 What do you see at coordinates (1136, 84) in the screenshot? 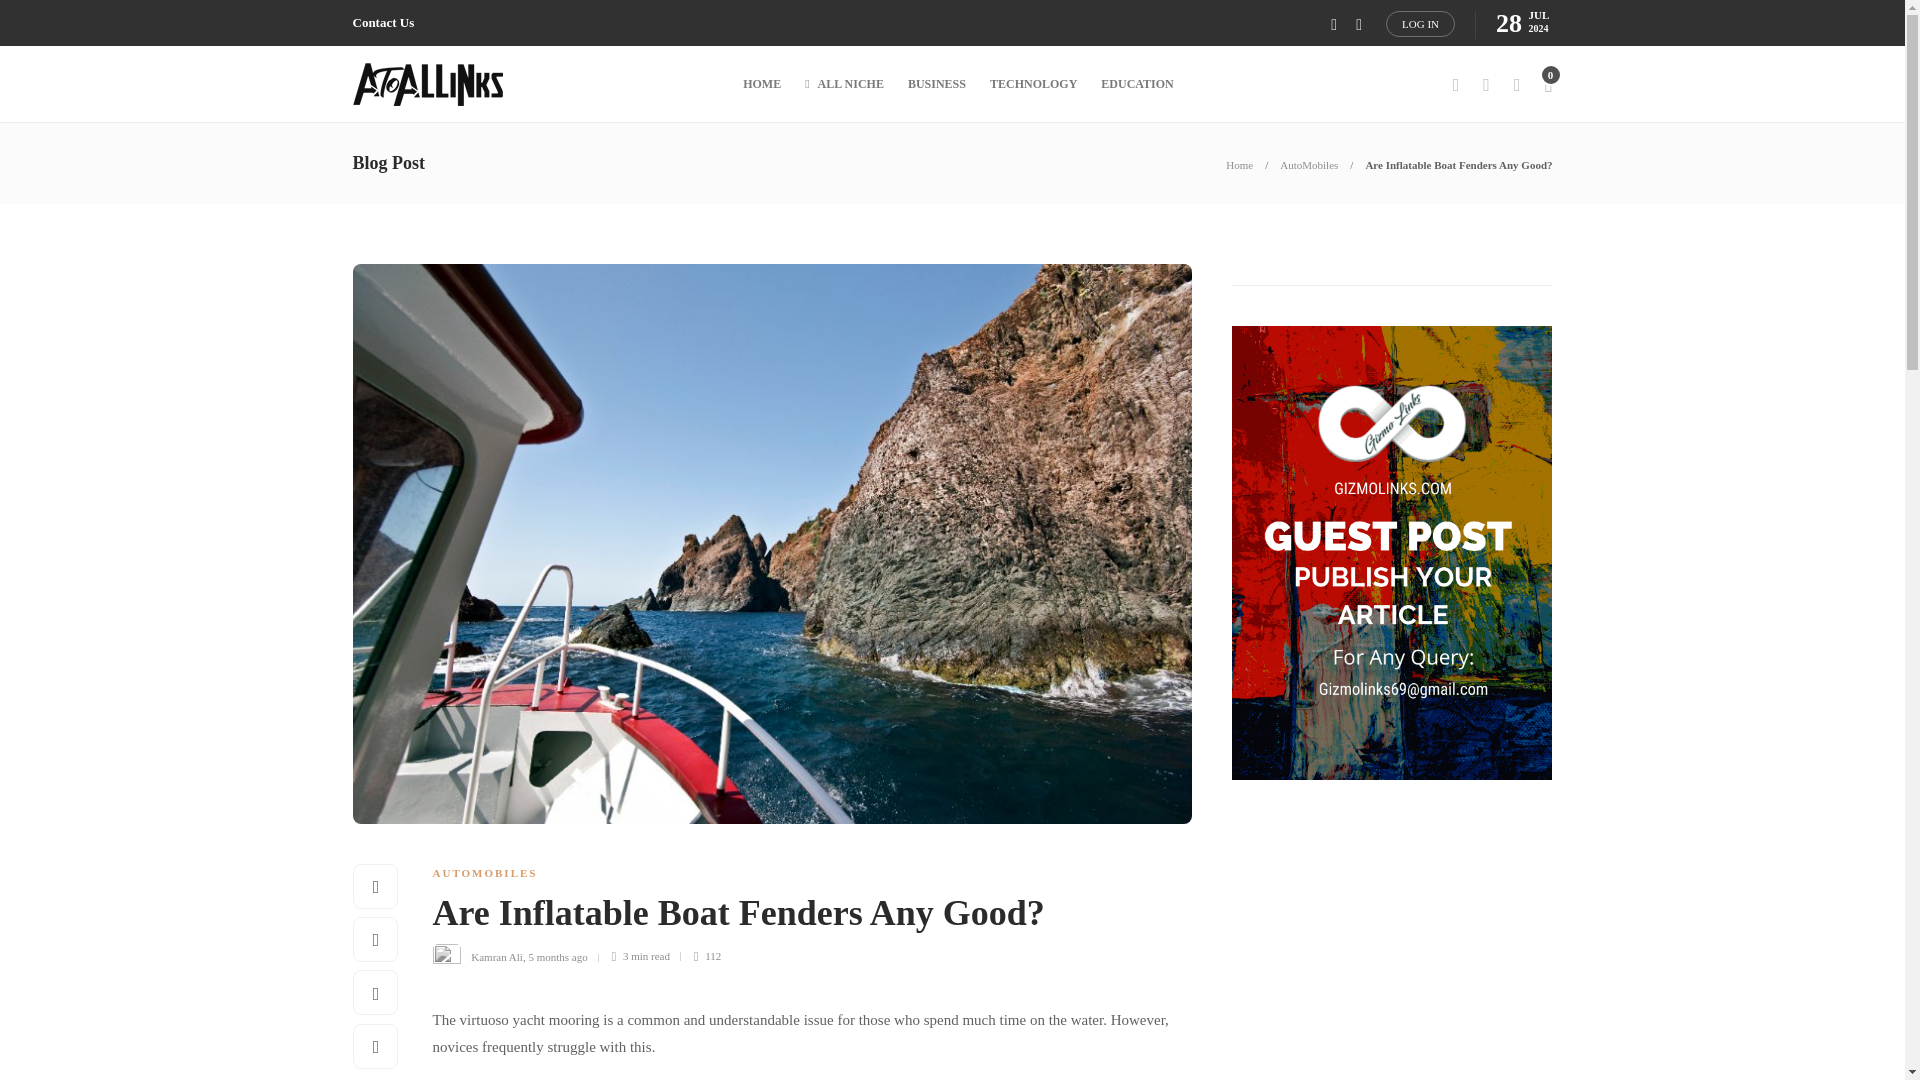
I see `EDUCATION` at bounding box center [1136, 84].